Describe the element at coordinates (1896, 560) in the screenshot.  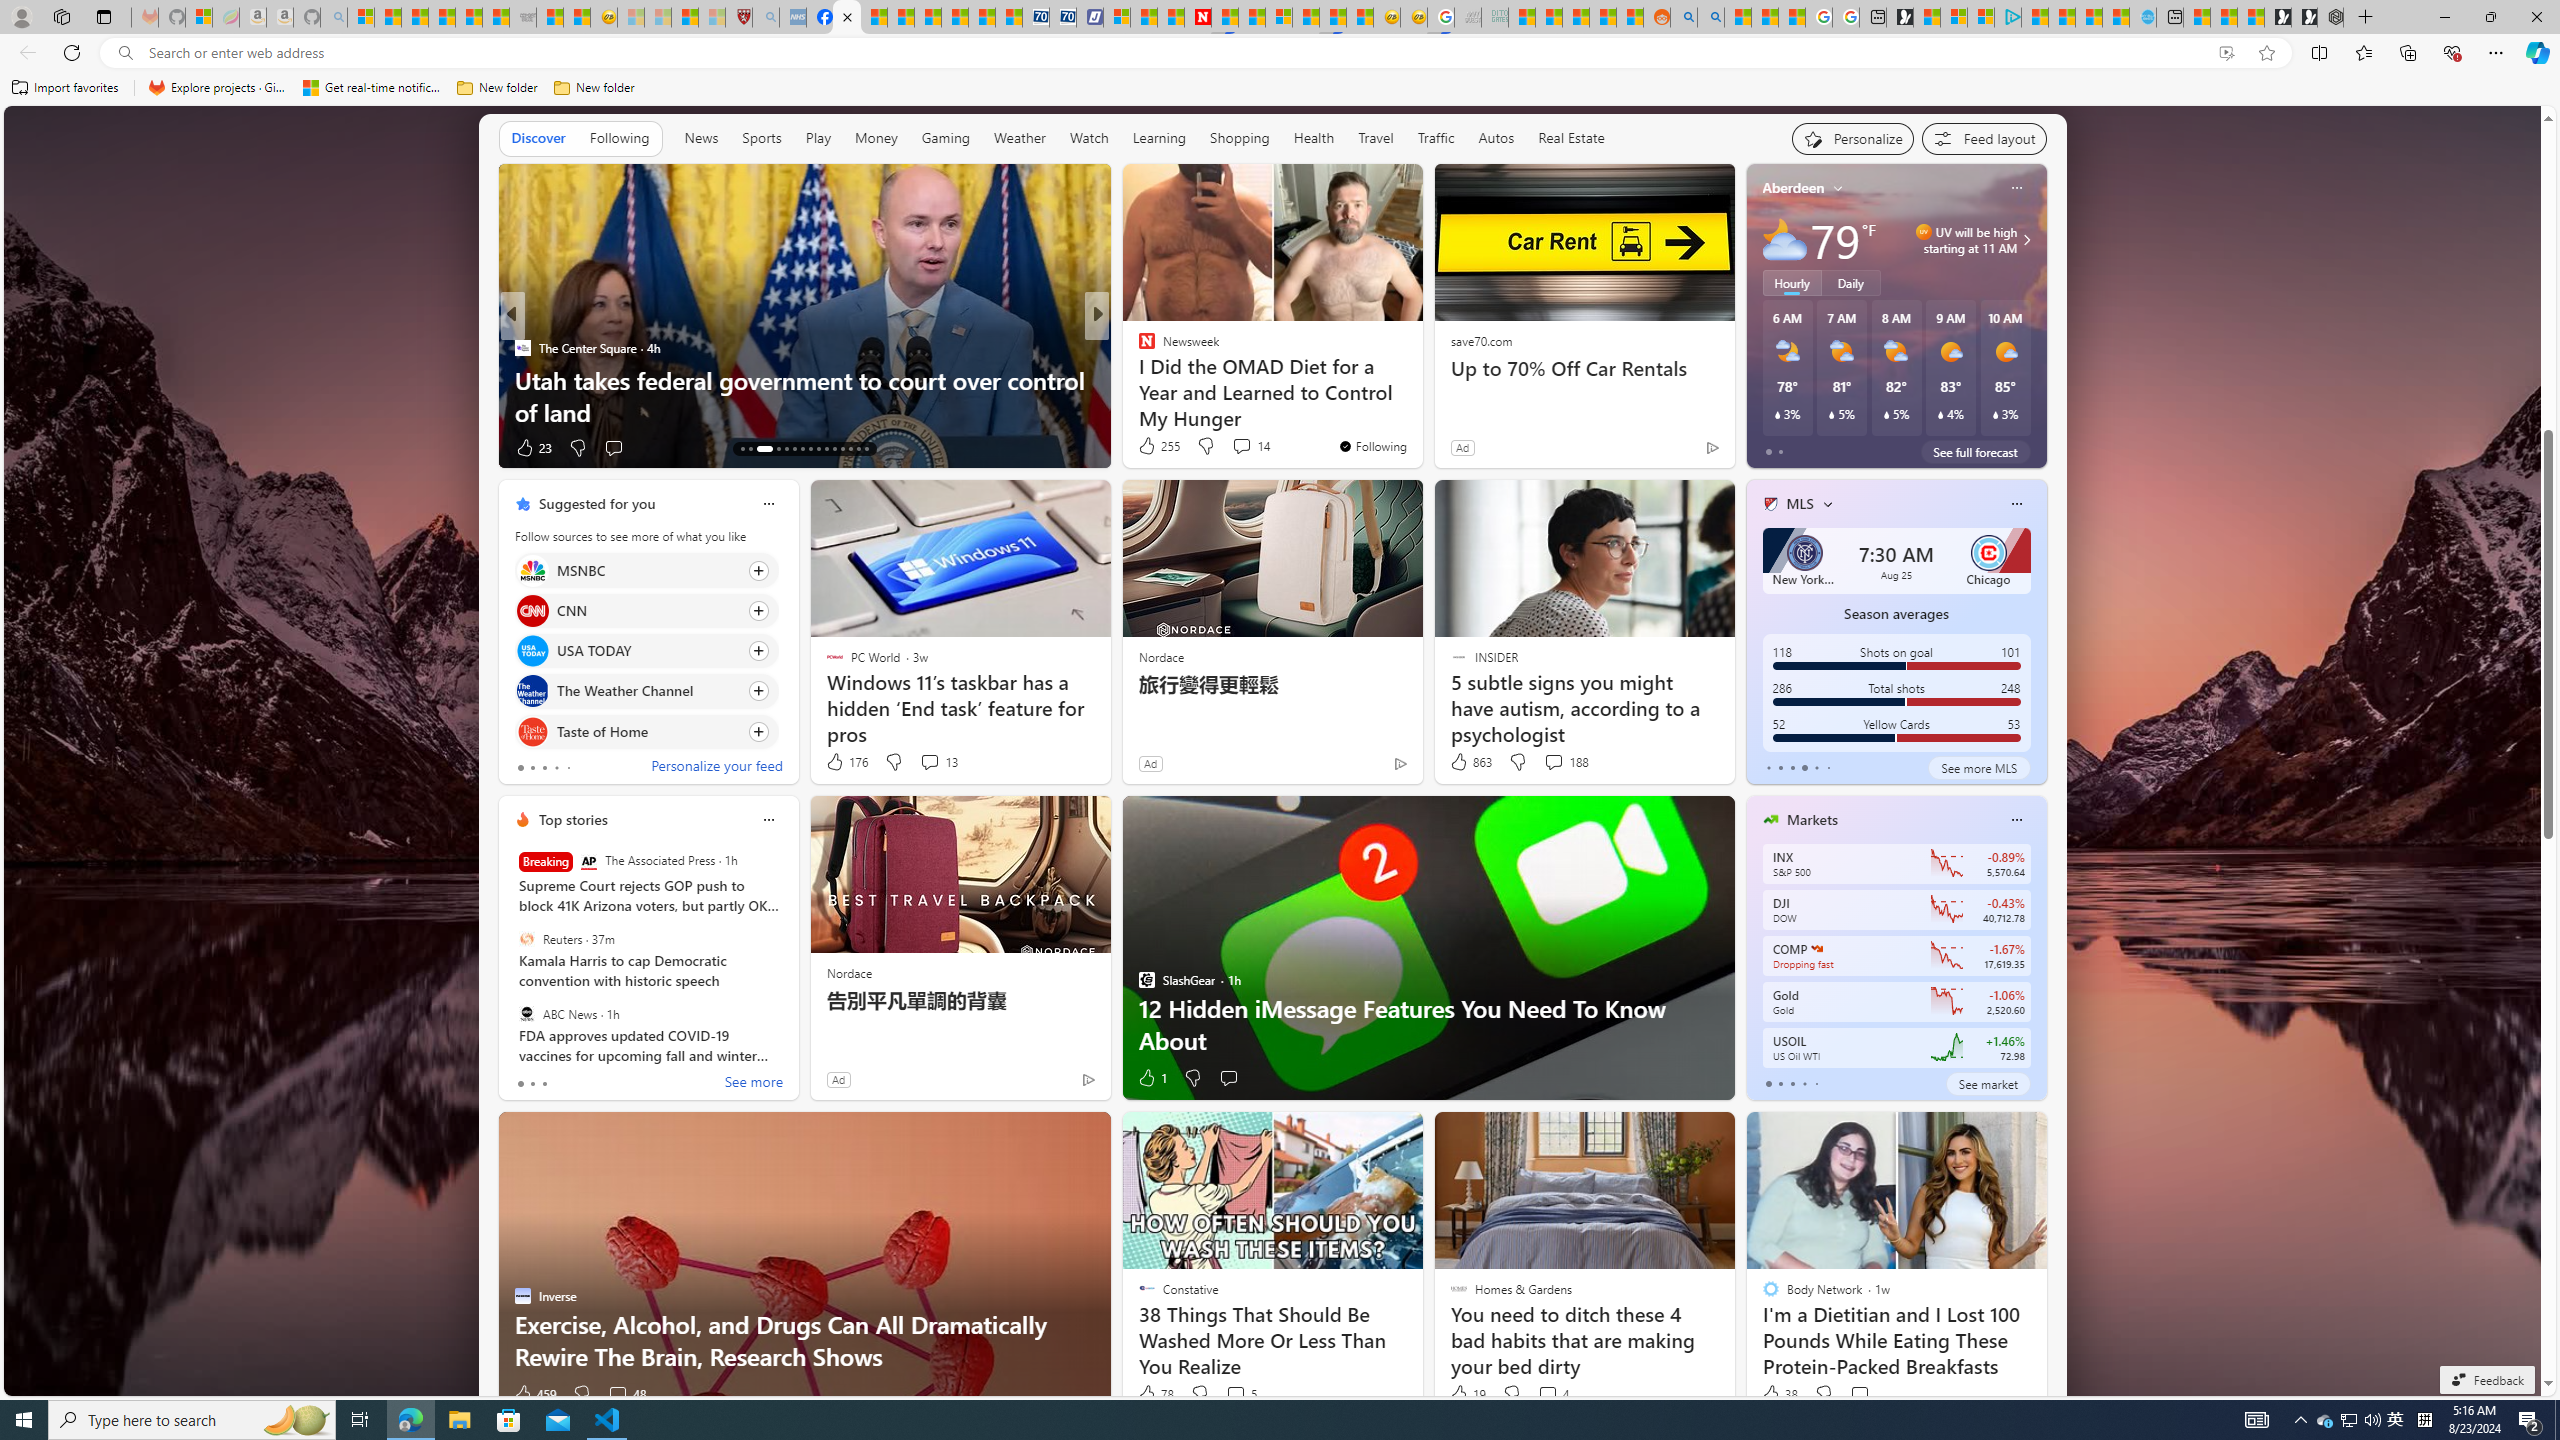
I see `New York City 7:30 AM Aug 25 Chicago` at that location.